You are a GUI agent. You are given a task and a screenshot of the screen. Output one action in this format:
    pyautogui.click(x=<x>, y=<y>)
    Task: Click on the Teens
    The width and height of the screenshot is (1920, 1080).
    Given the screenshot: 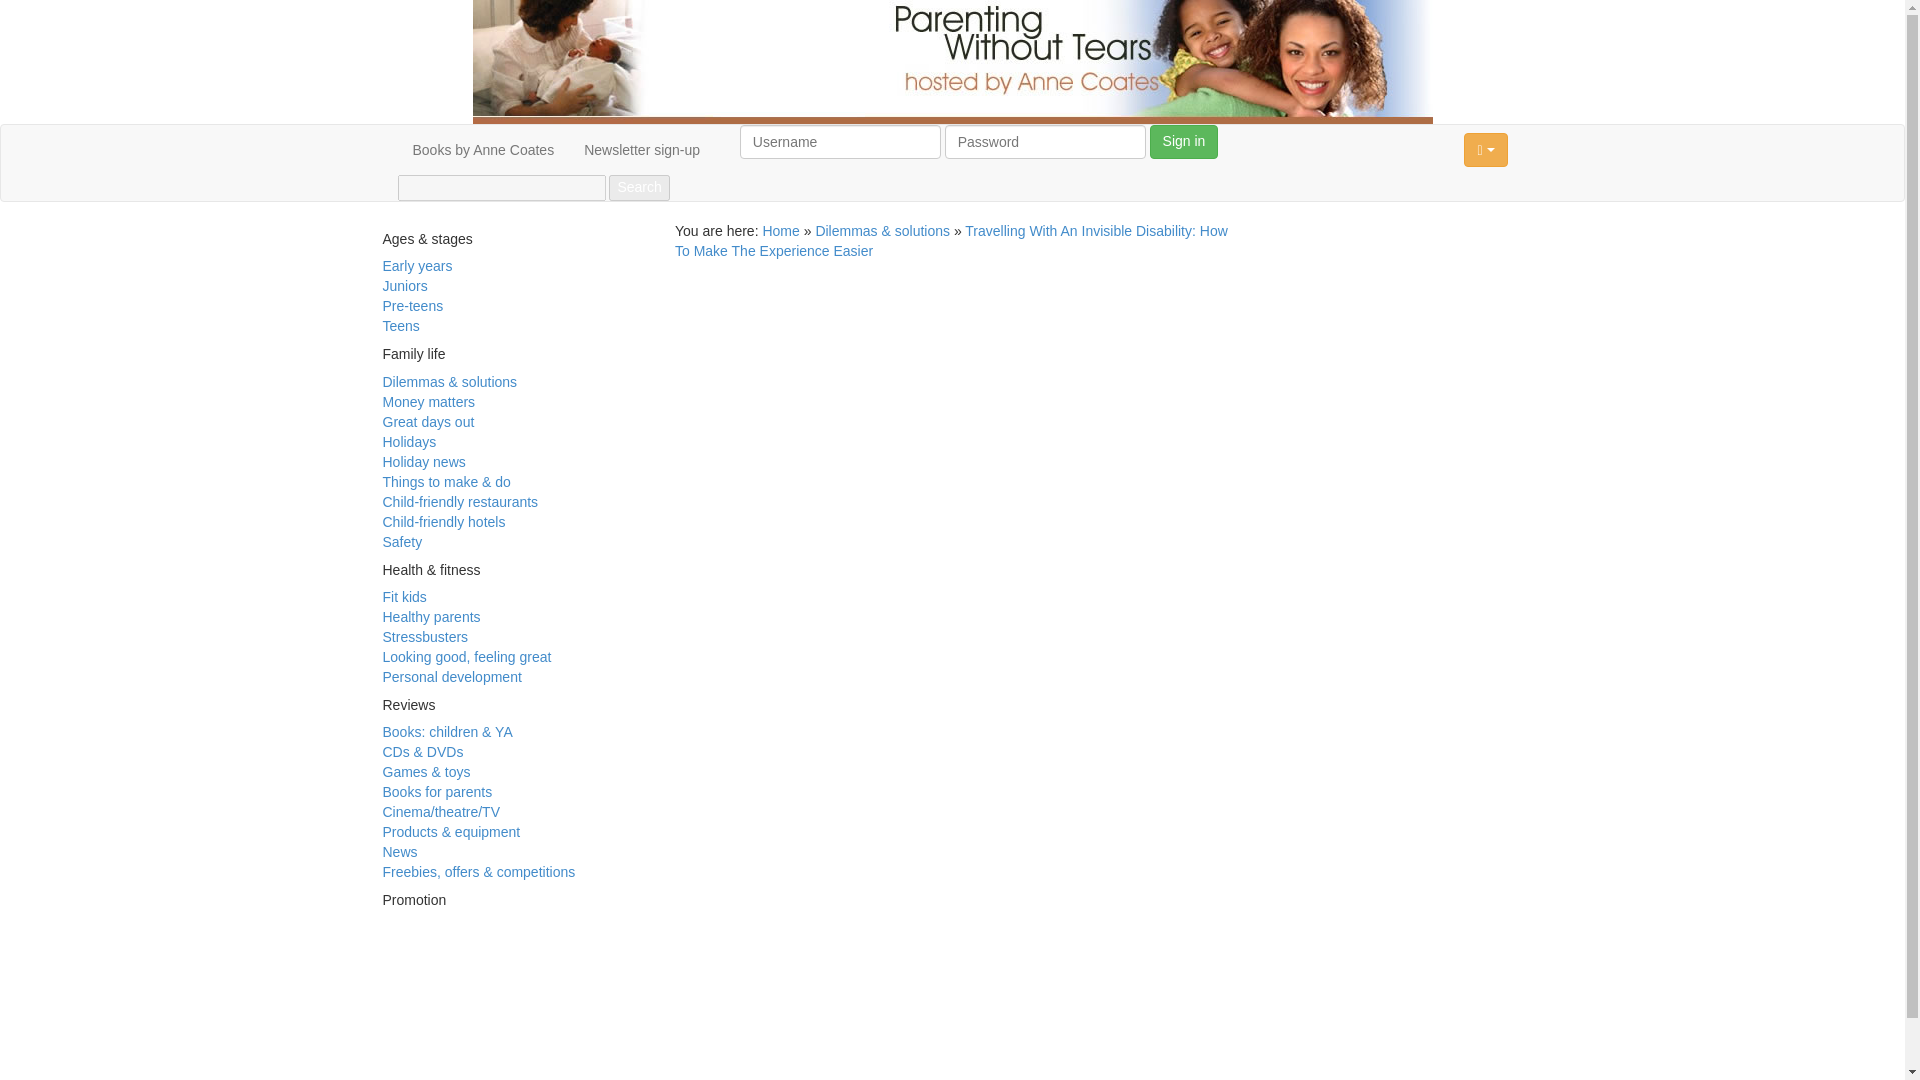 What is the action you would take?
    pyautogui.click(x=400, y=325)
    